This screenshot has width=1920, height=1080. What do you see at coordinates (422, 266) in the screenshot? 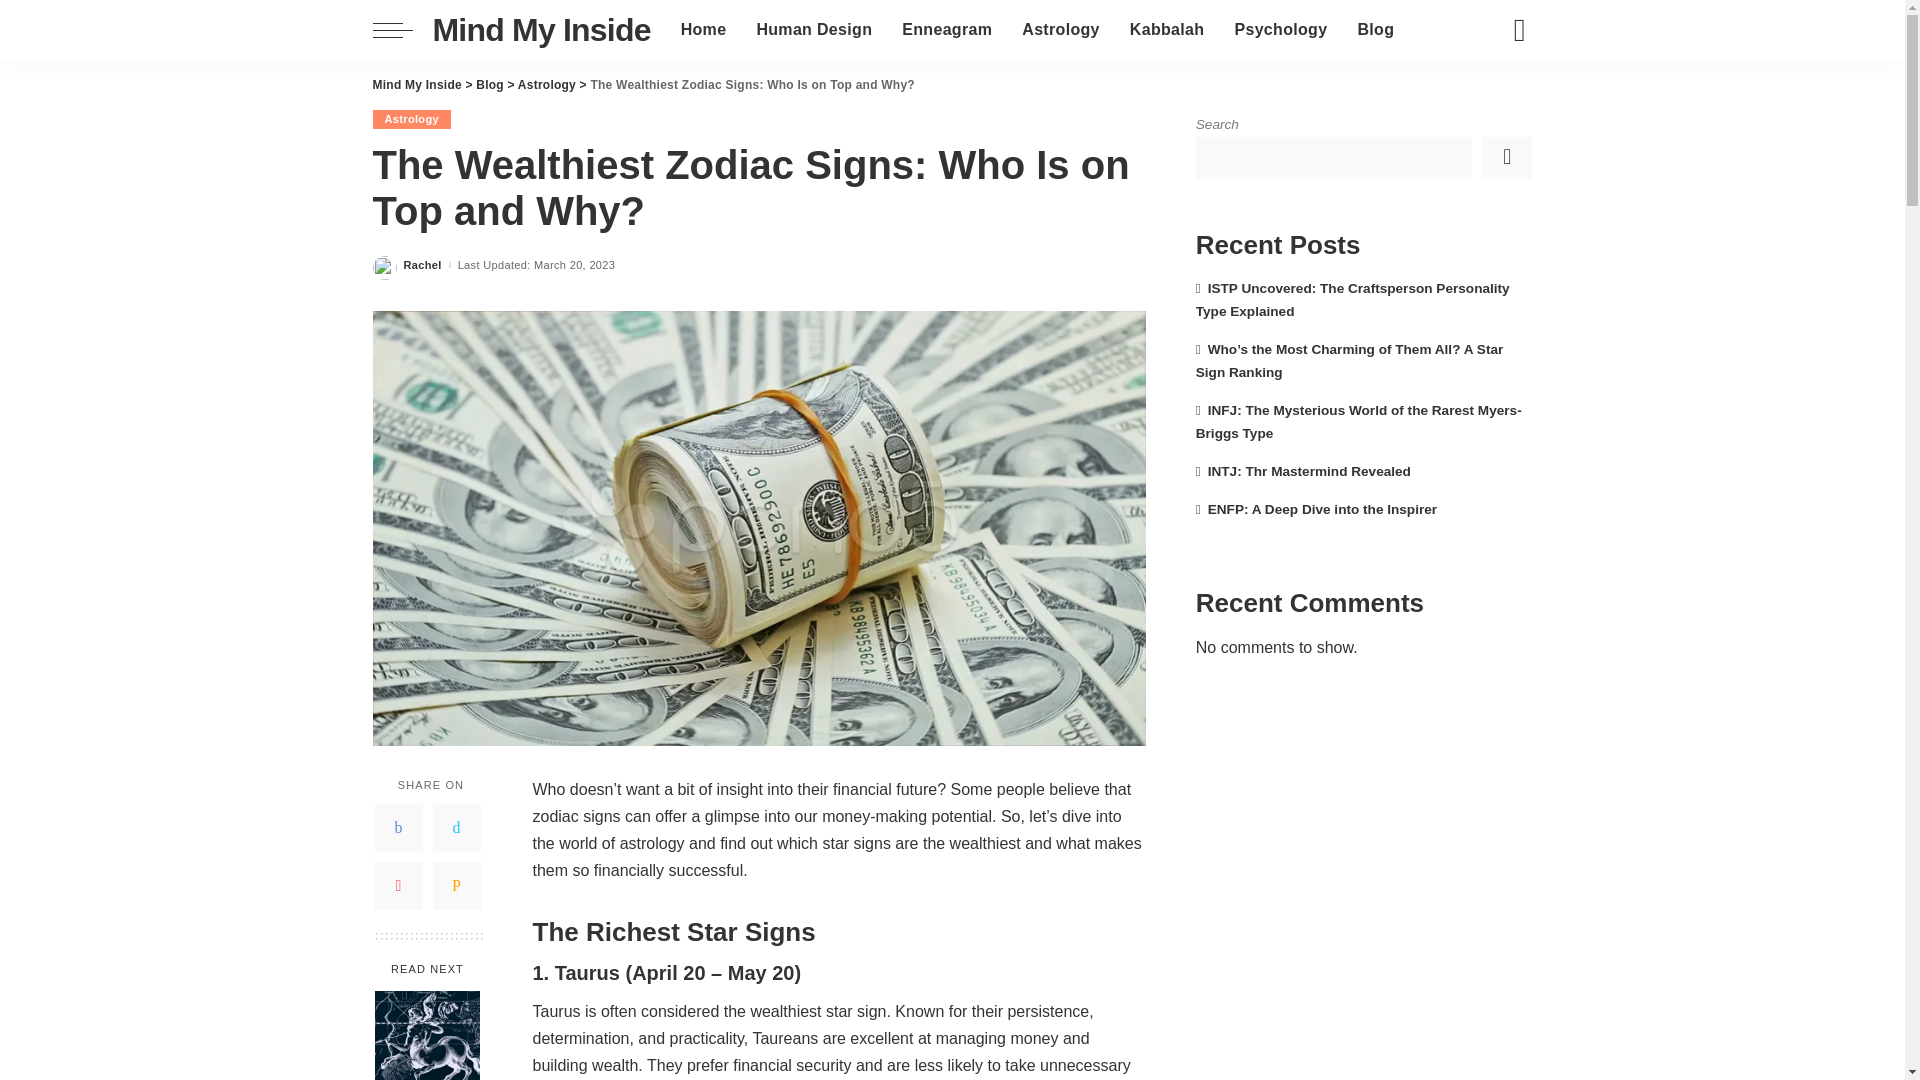
I see `Rachel` at bounding box center [422, 266].